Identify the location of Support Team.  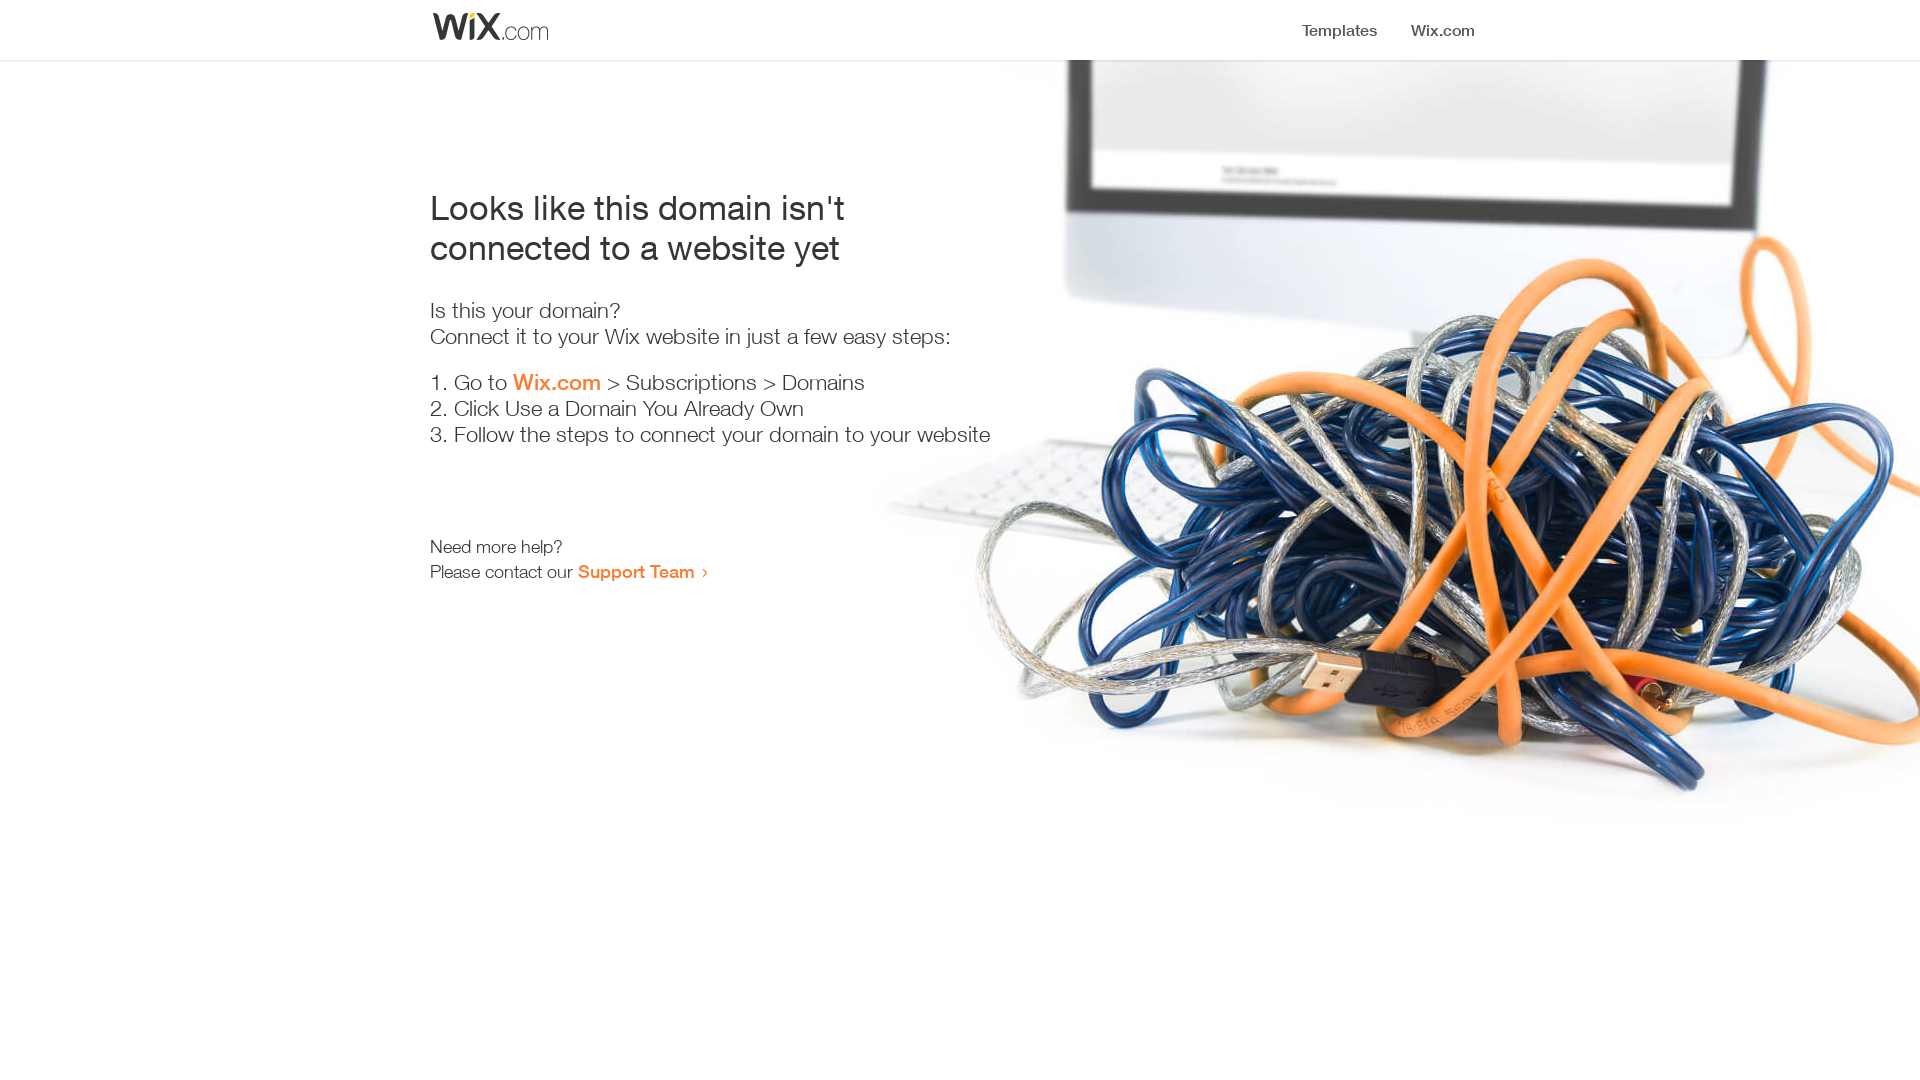
(636, 571).